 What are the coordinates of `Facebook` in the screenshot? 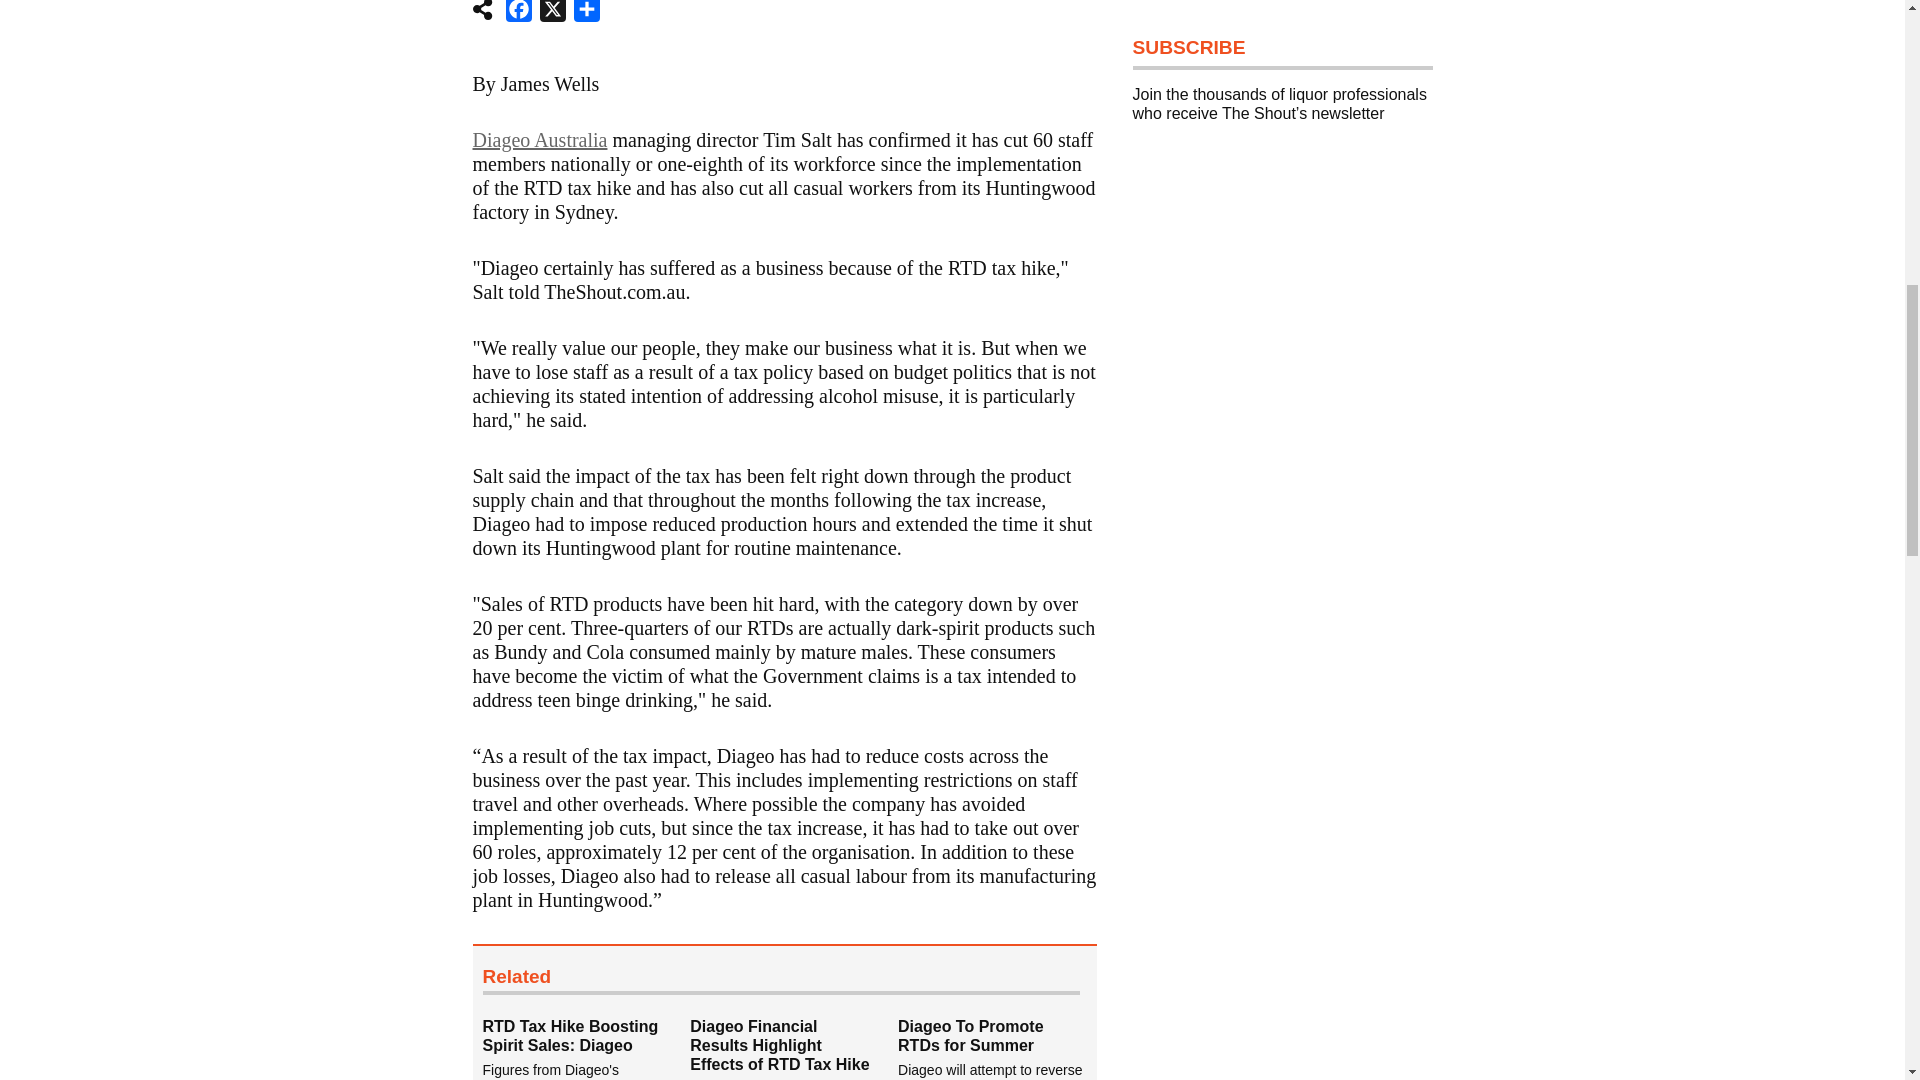 It's located at (518, 15).